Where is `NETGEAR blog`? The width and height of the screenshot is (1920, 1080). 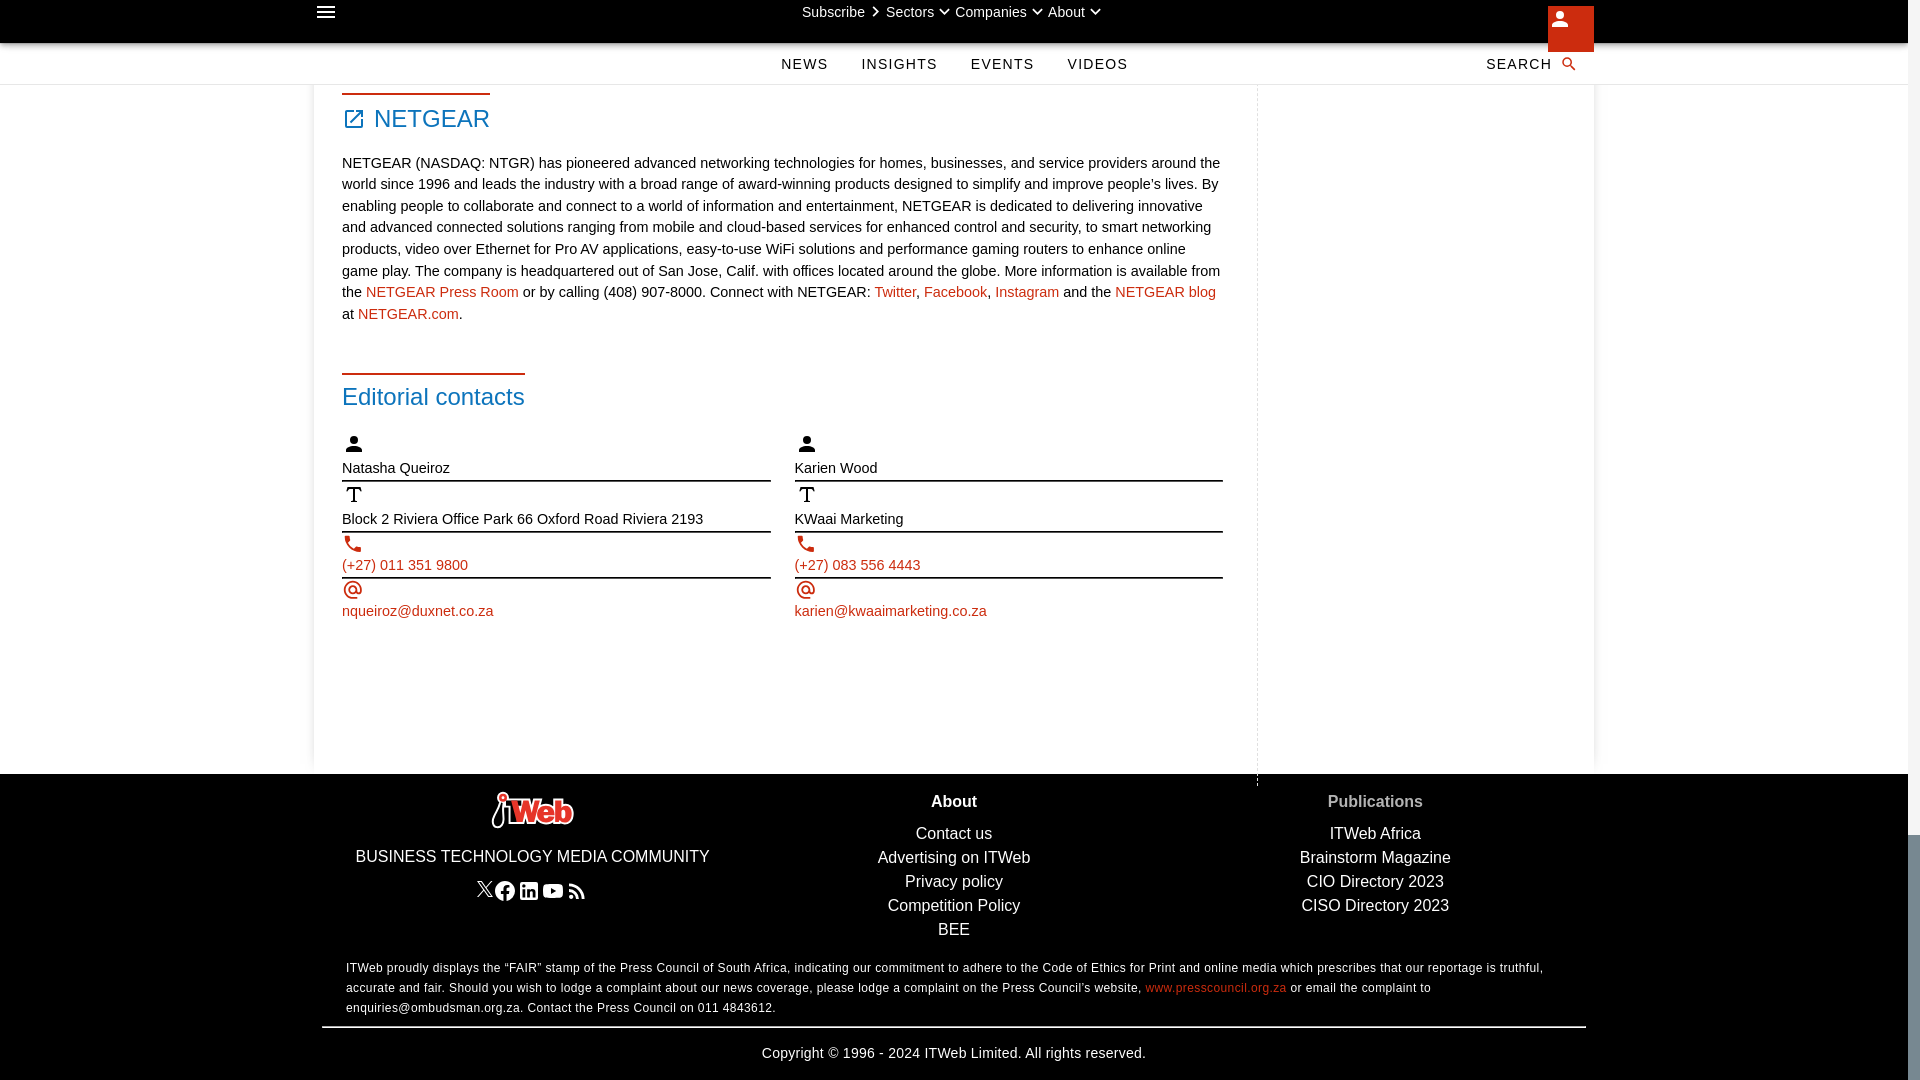
NETGEAR blog is located at coordinates (1165, 292).